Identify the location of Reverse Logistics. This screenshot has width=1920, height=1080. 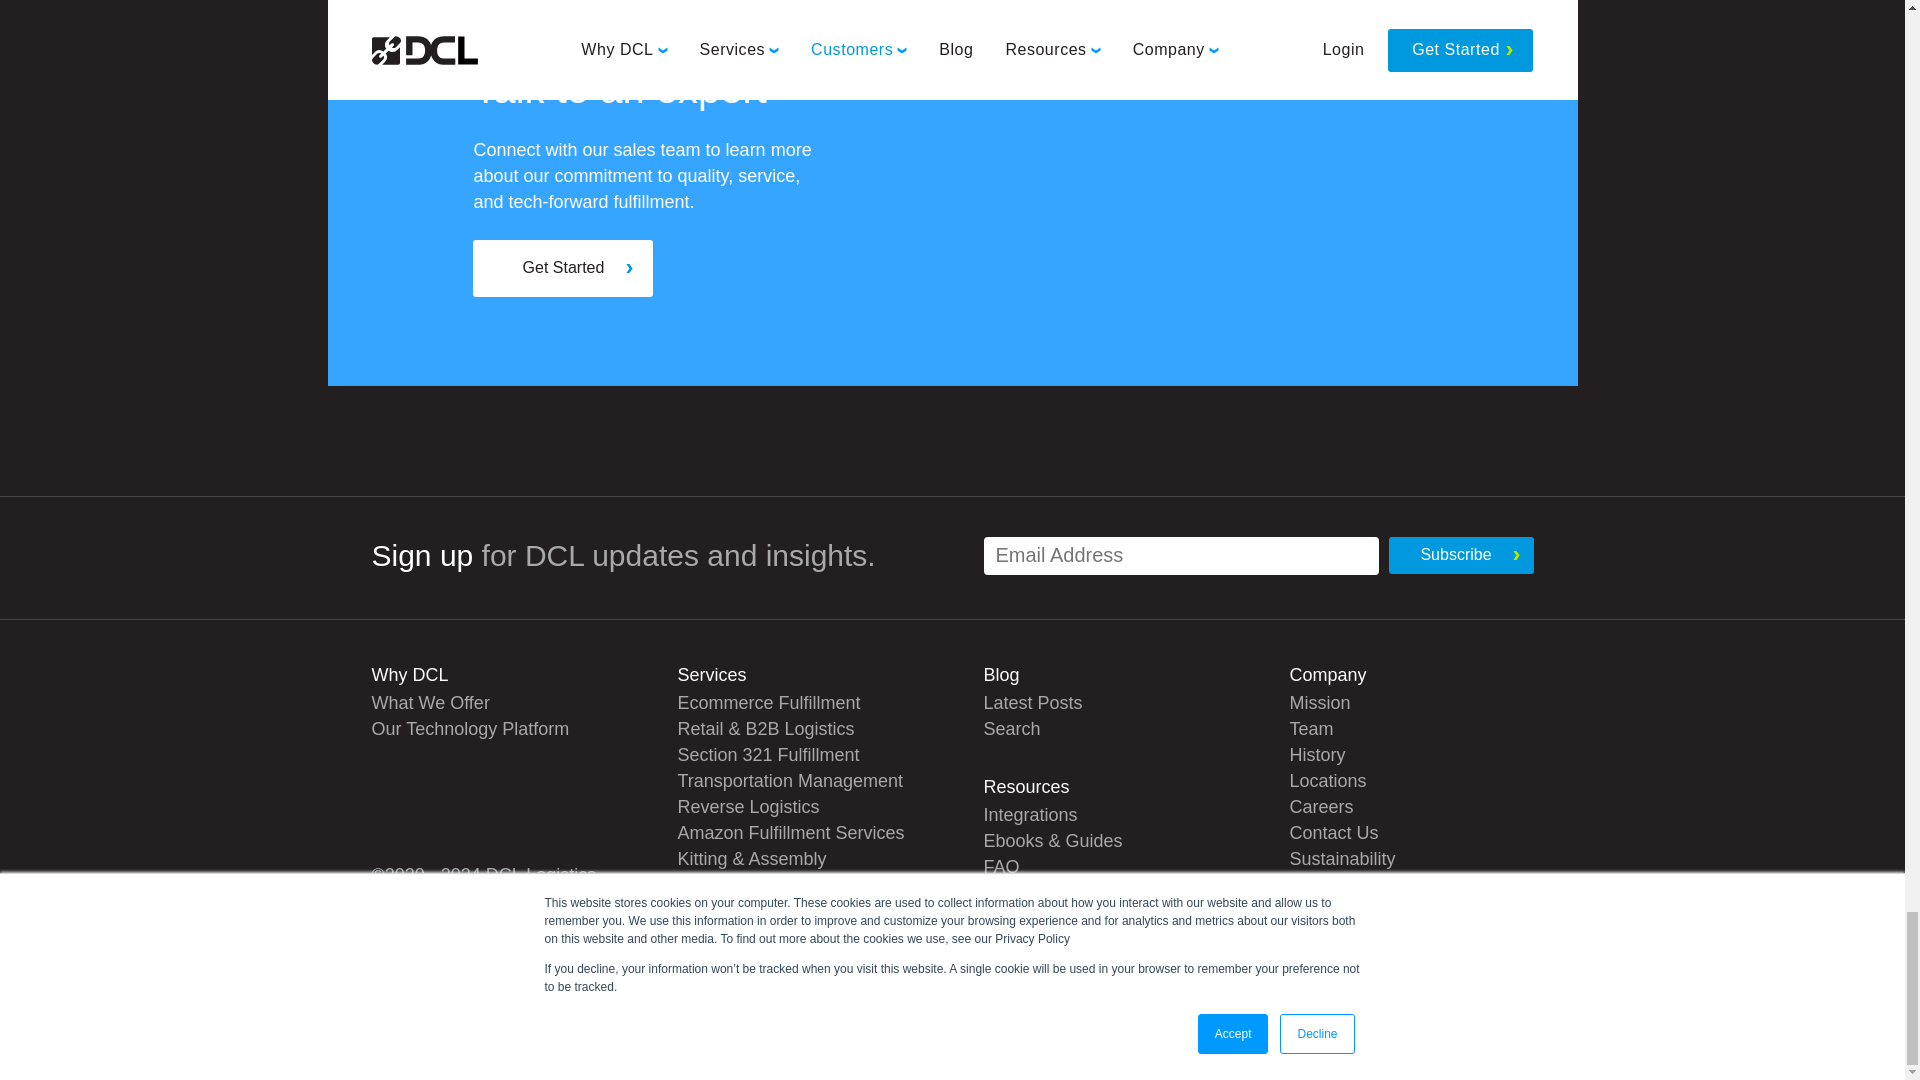
(748, 806).